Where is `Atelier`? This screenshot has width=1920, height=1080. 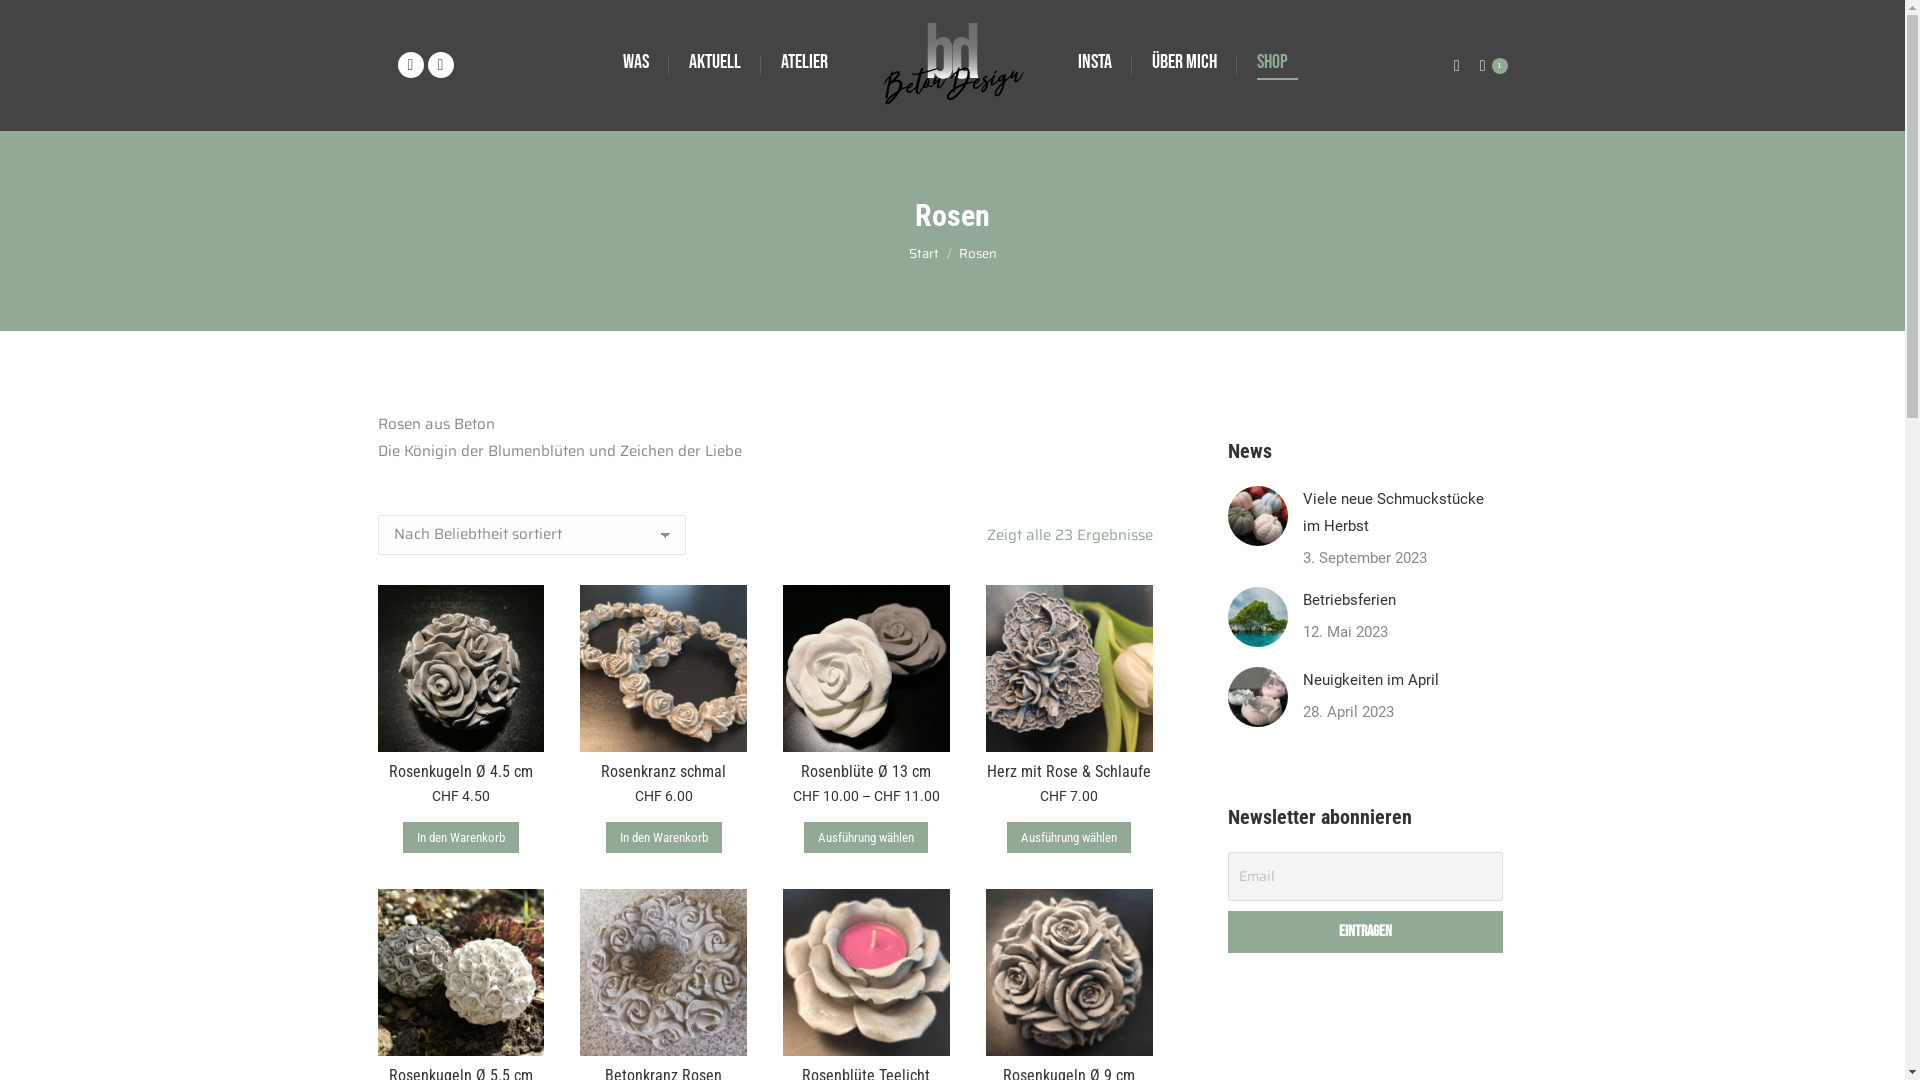 Atelier is located at coordinates (804, 62).